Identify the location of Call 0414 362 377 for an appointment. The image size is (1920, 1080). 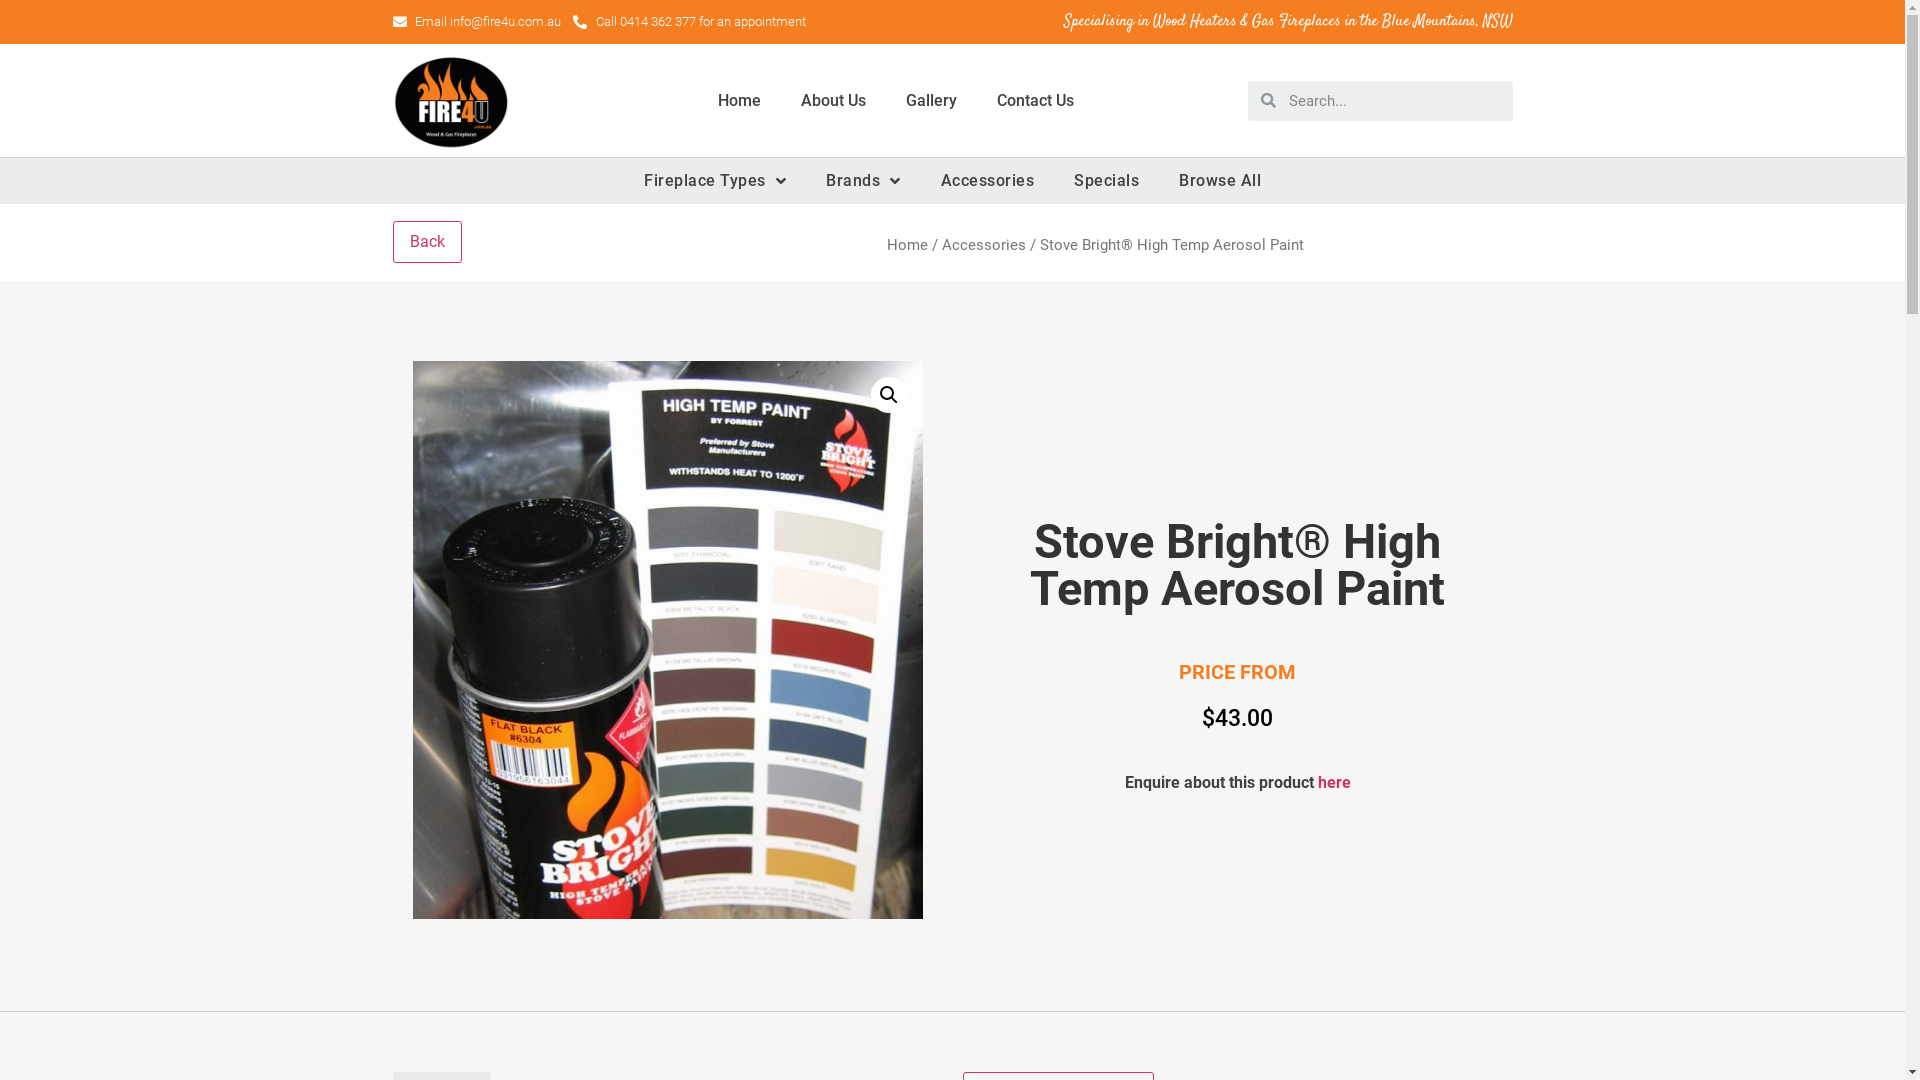
(690, 22).